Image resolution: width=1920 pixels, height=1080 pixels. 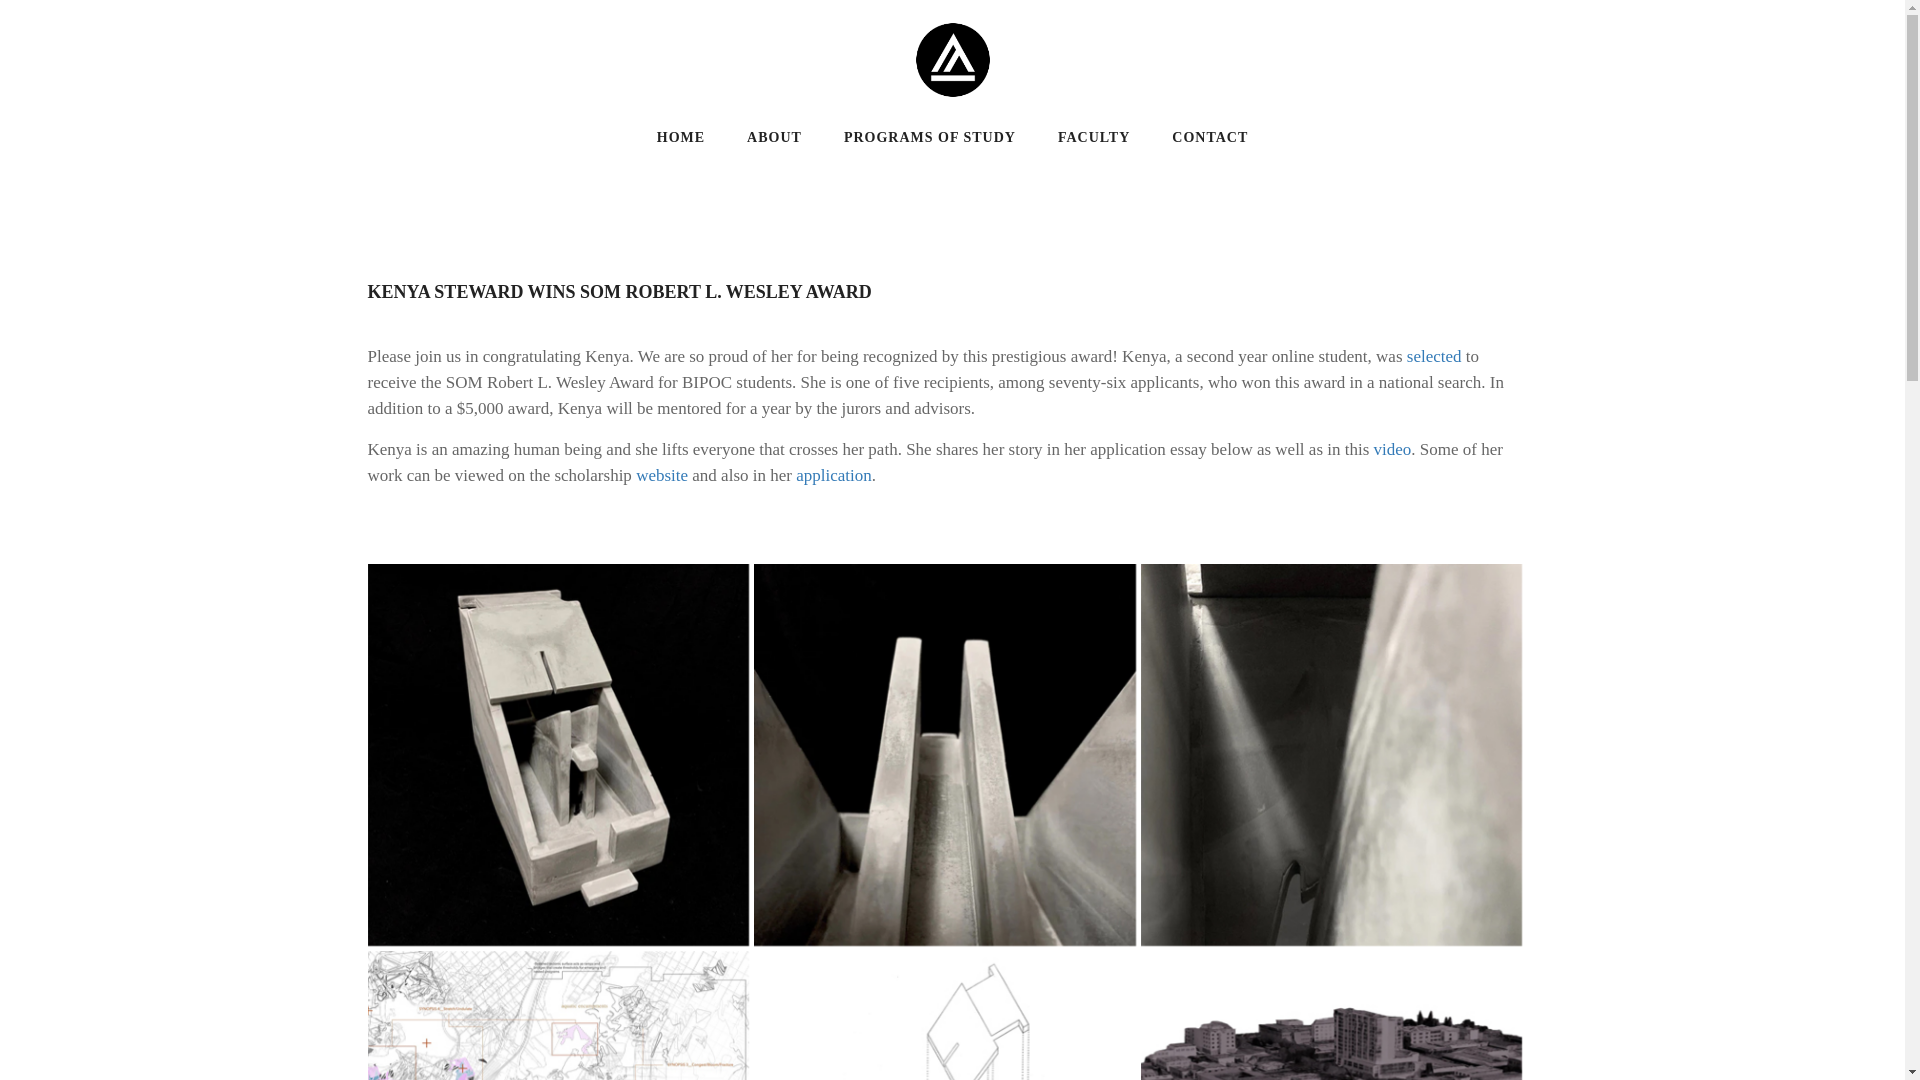 I want to click on ABOUT, so click(x=774, y=136).